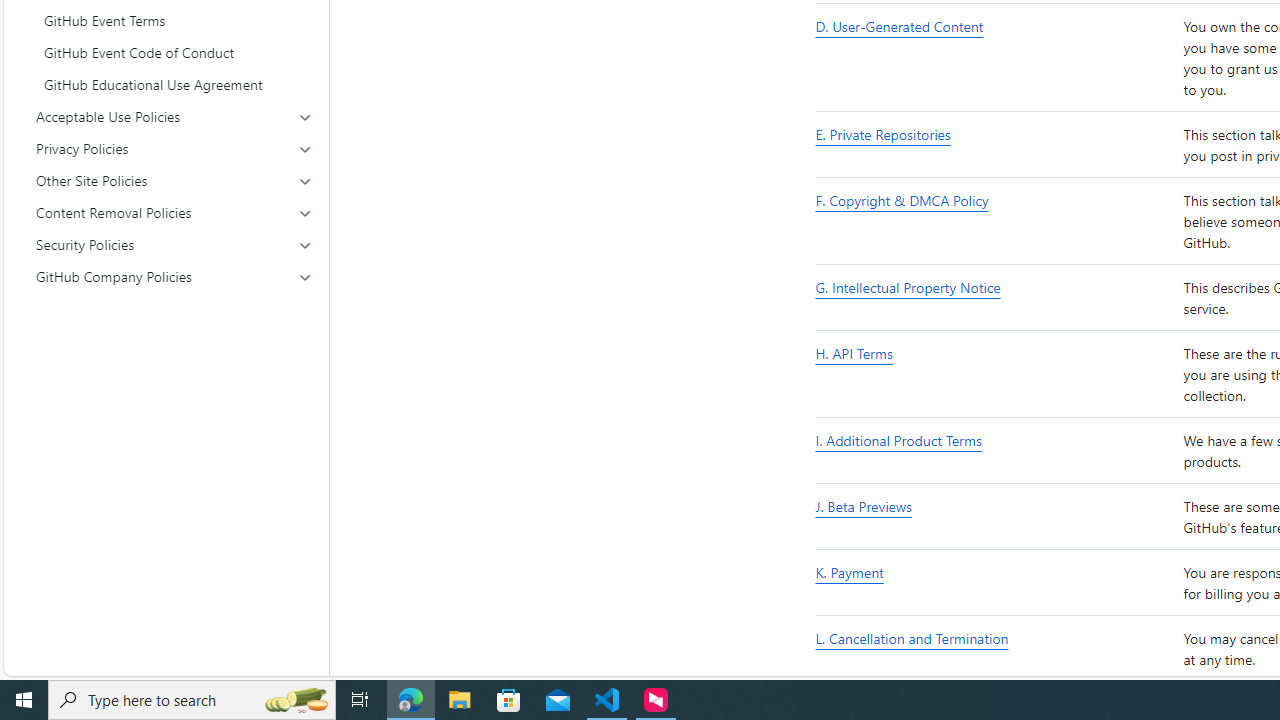 Image resolution: width=1280 pixels, height=720 pixels. What do you see at coordinates (912, 638) in the screenshot?
I see `L. Cancellation and Termination` at bounding box center [912, 638].